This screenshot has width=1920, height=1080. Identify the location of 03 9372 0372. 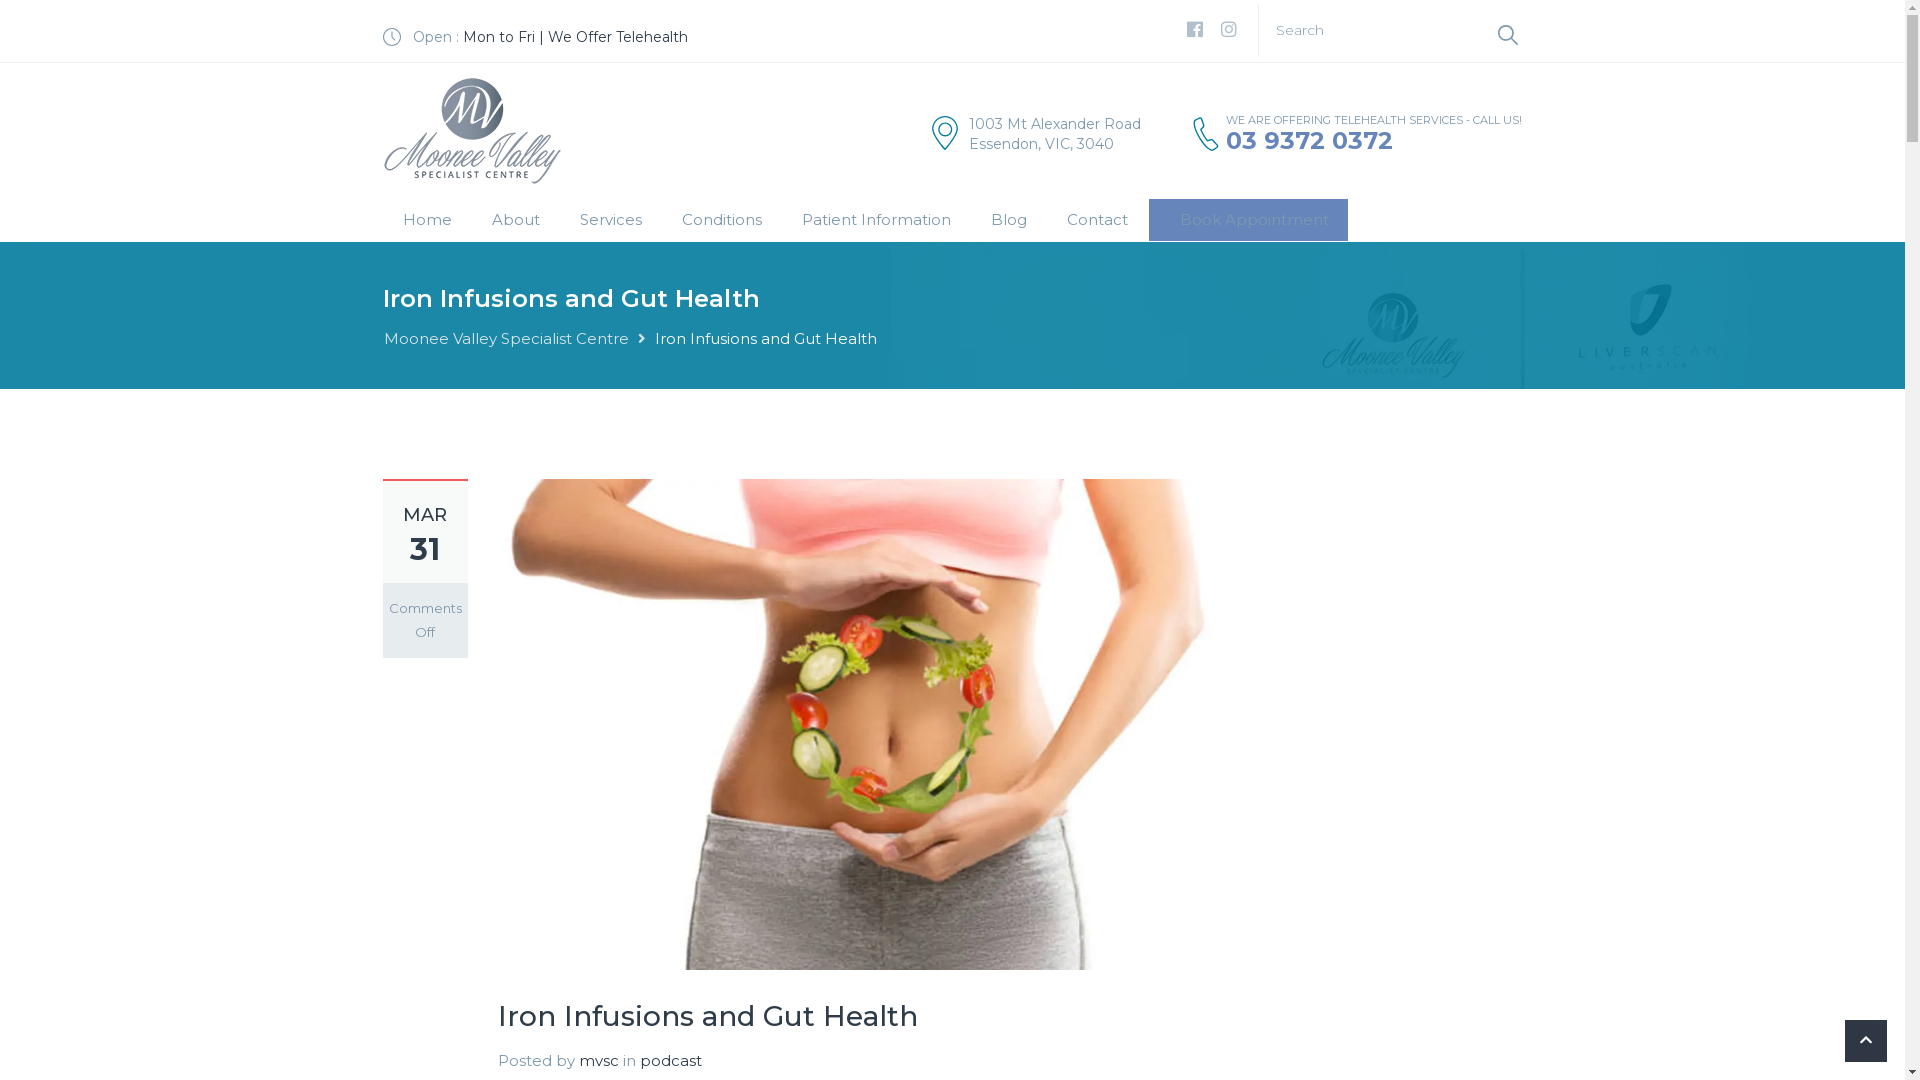
(1310, 140).